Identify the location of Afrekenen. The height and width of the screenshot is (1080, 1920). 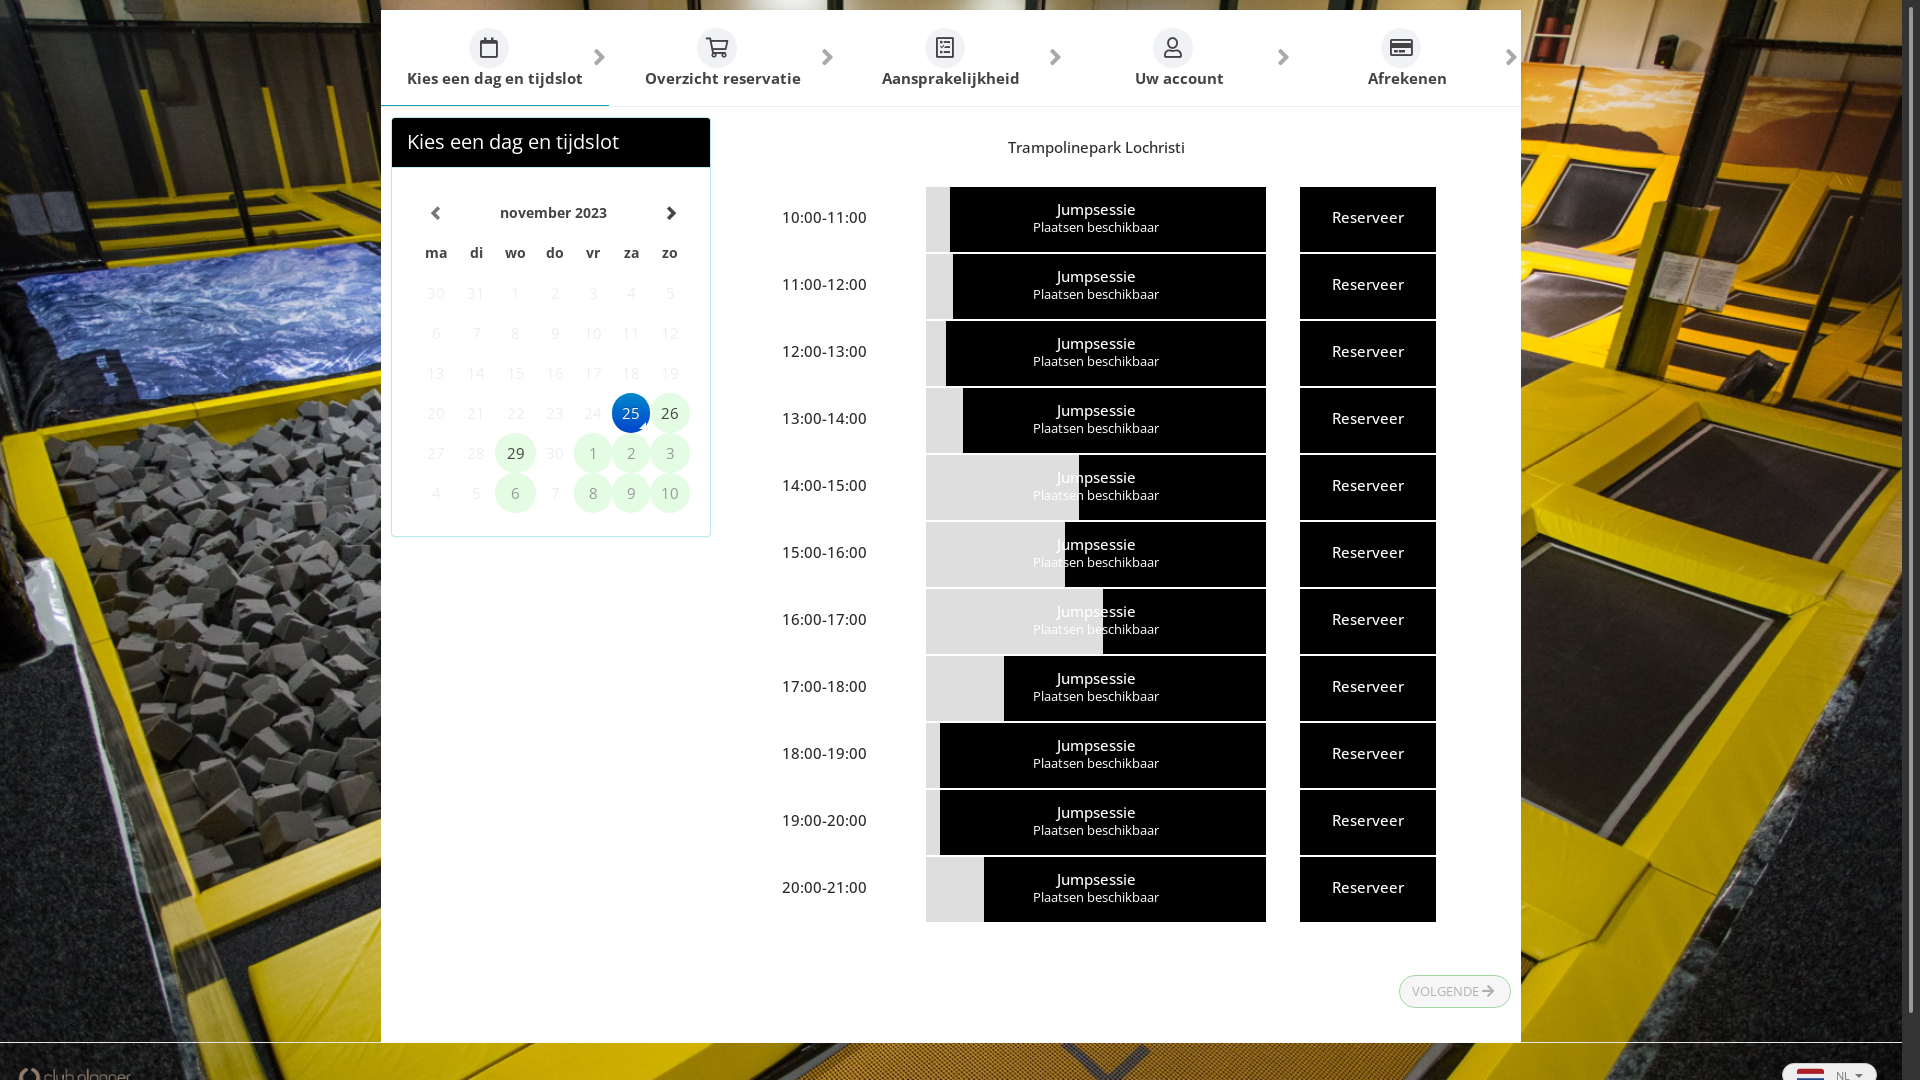
(1407, 58).